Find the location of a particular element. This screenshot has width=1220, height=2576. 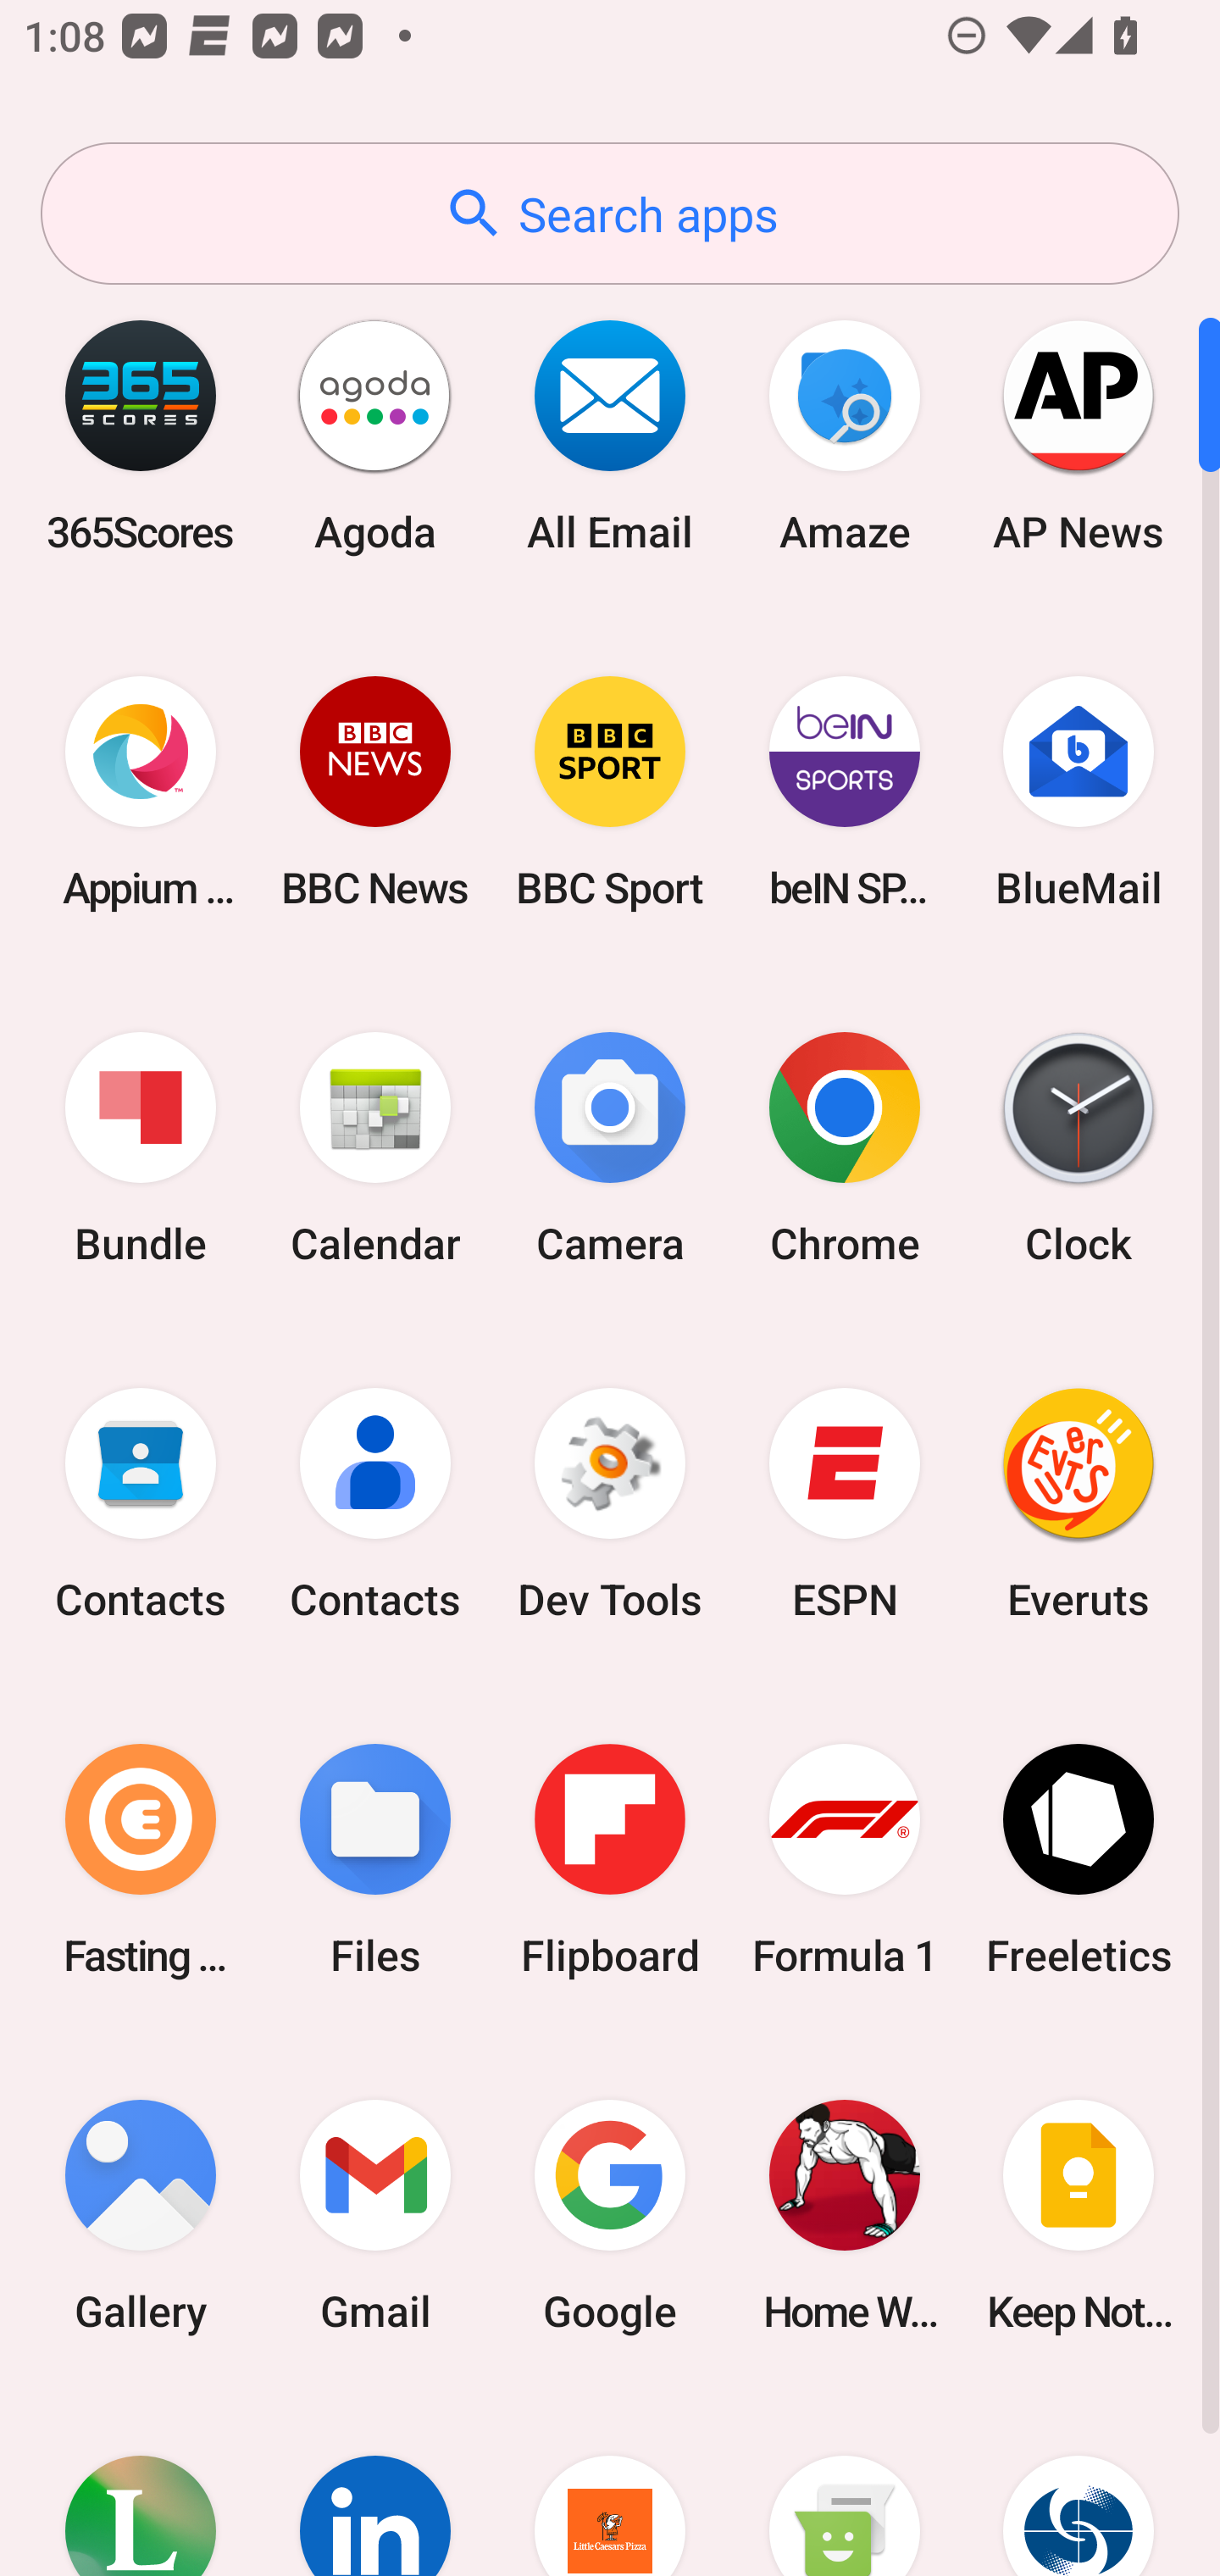

beIN SPORTS is located at coordinates (844, 791).